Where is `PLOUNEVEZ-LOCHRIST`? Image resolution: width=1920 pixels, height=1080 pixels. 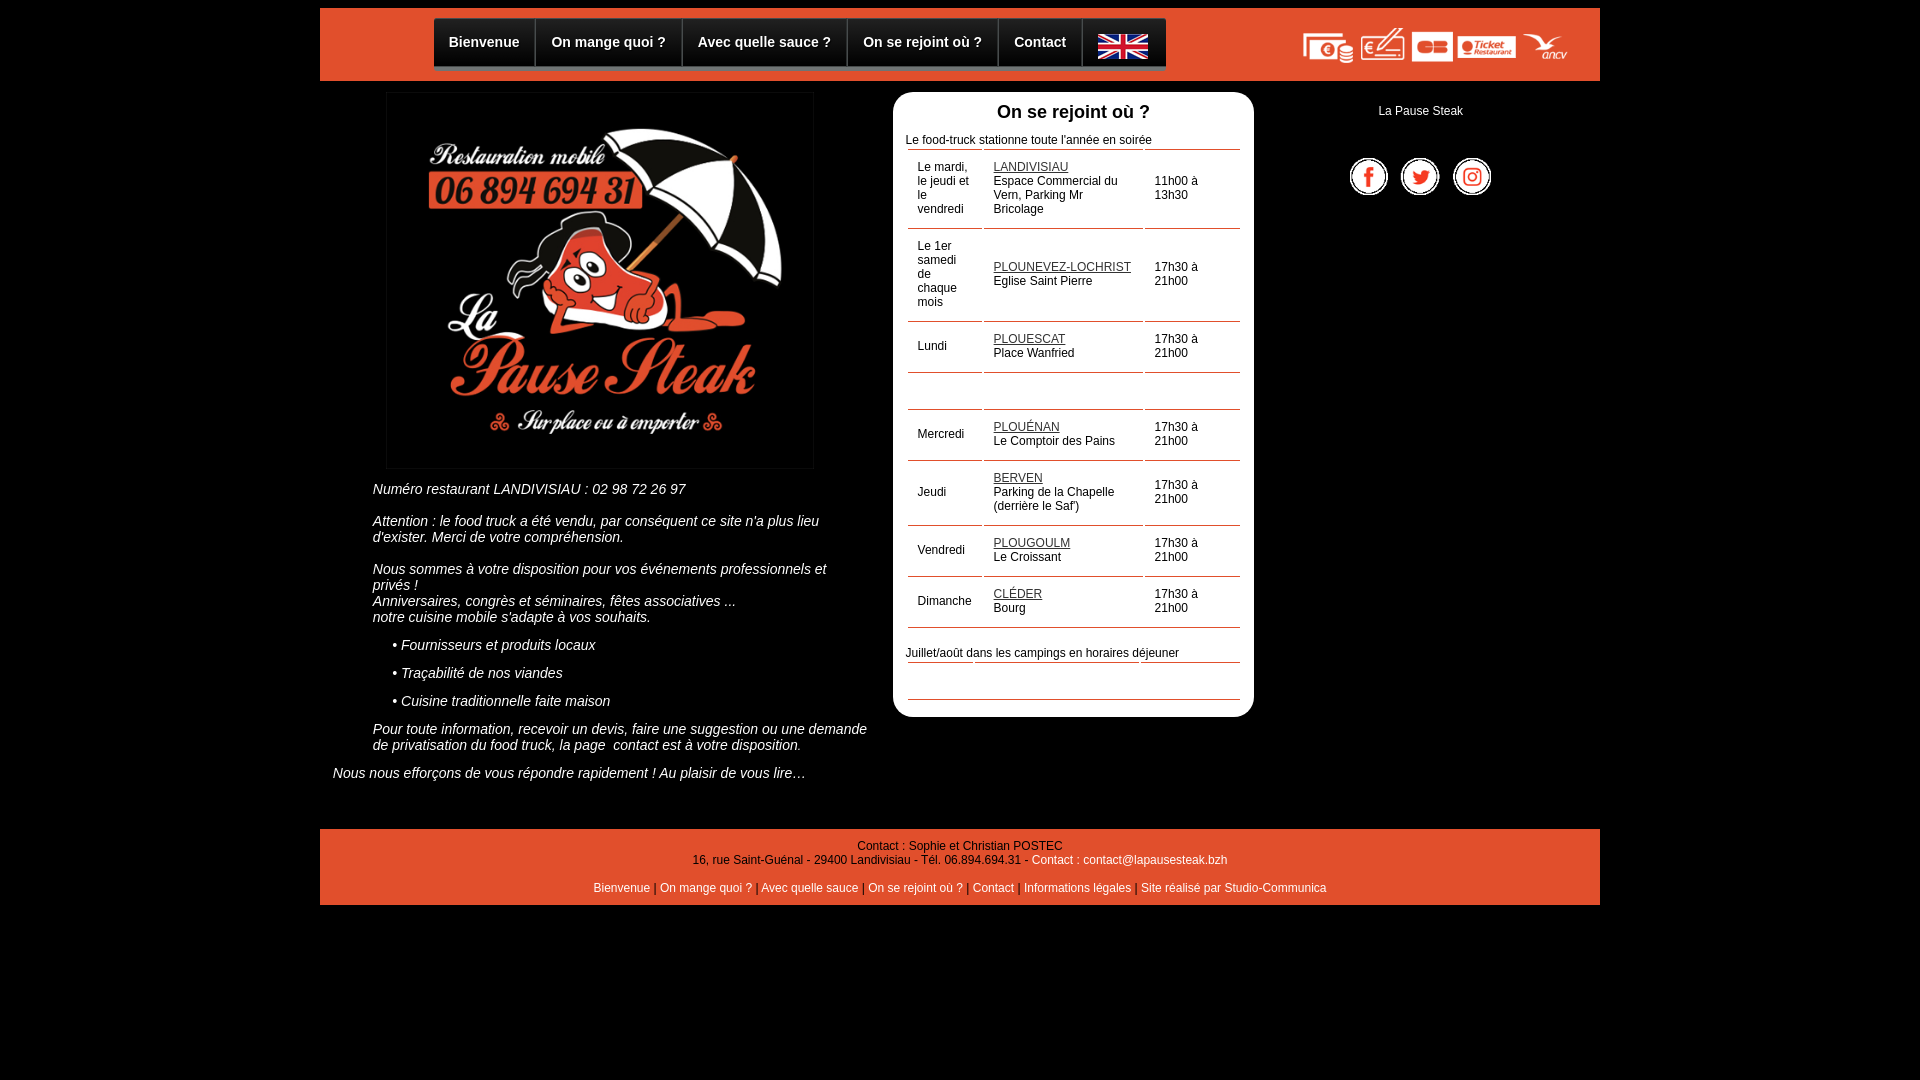
PLOUNEVEZ-LOCHRIST is located at coordinates (1062, 267).